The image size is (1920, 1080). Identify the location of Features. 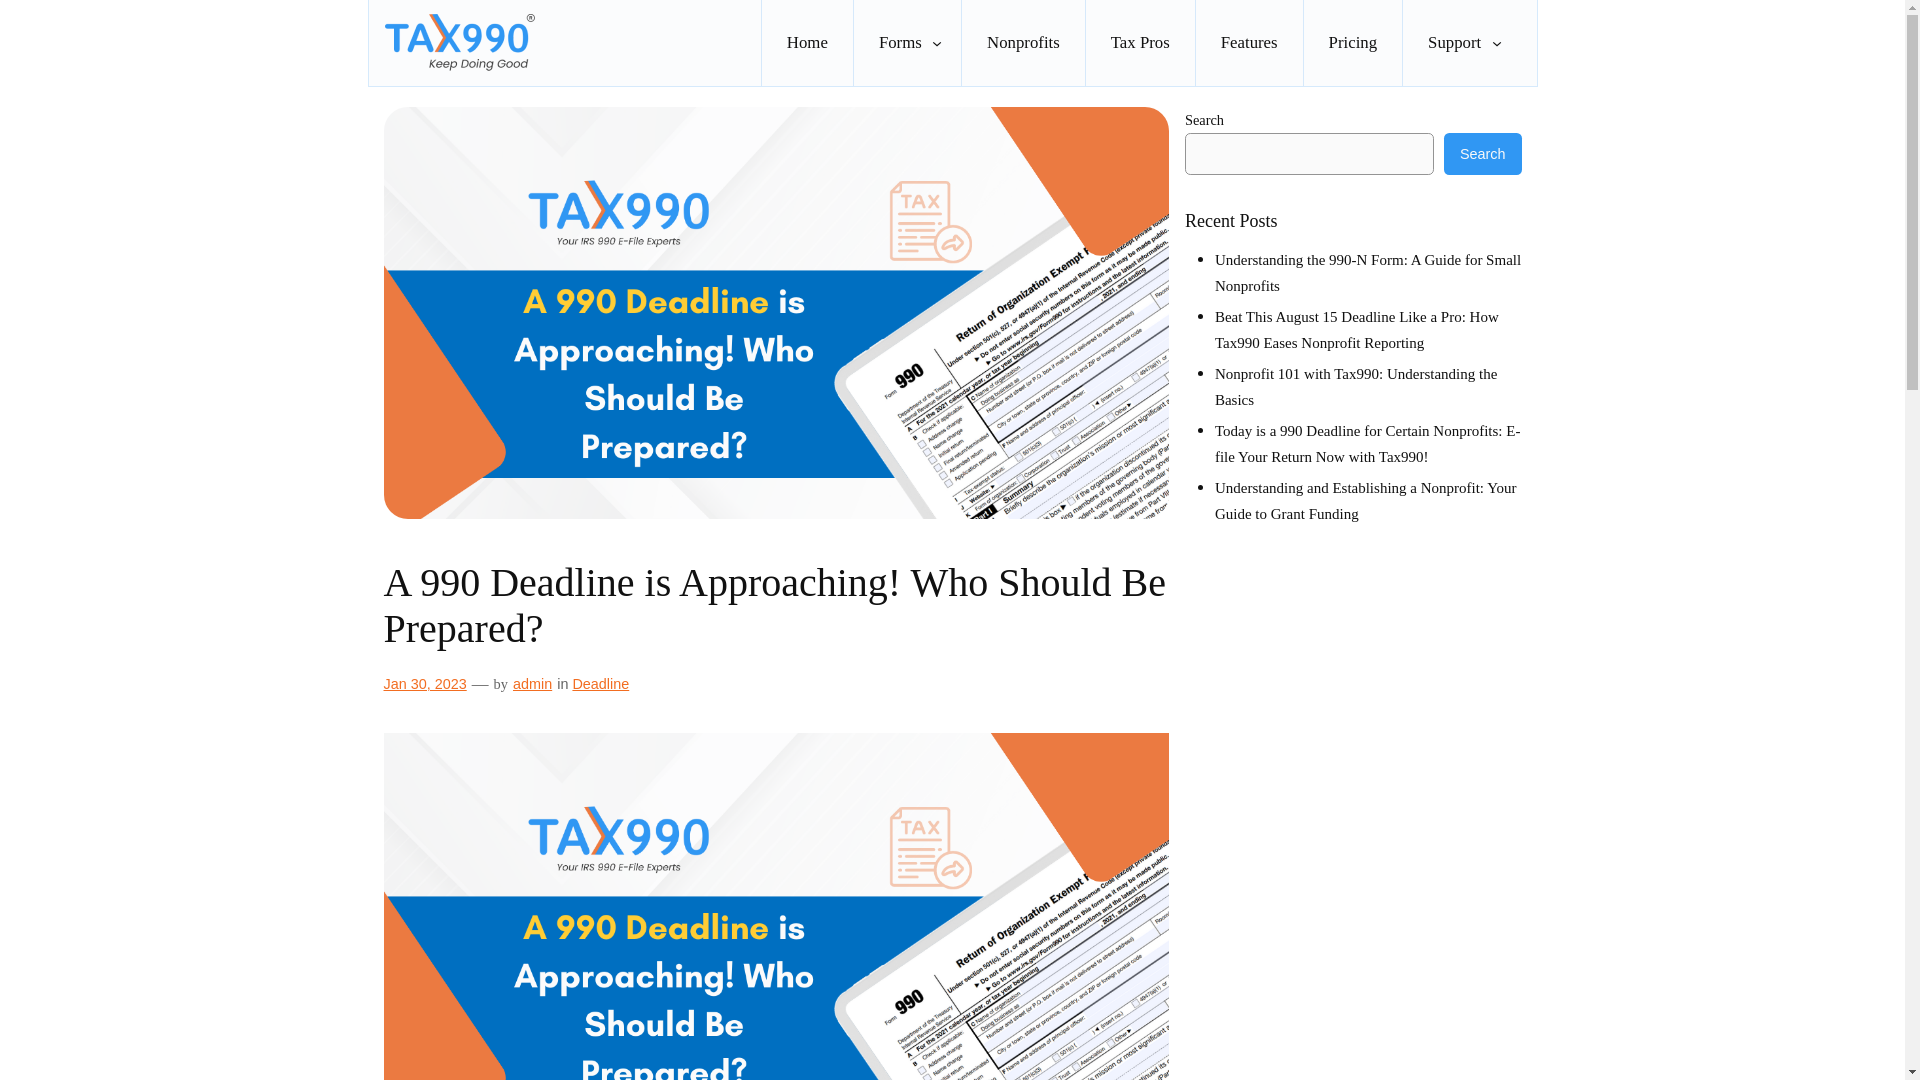
(1250, 43).